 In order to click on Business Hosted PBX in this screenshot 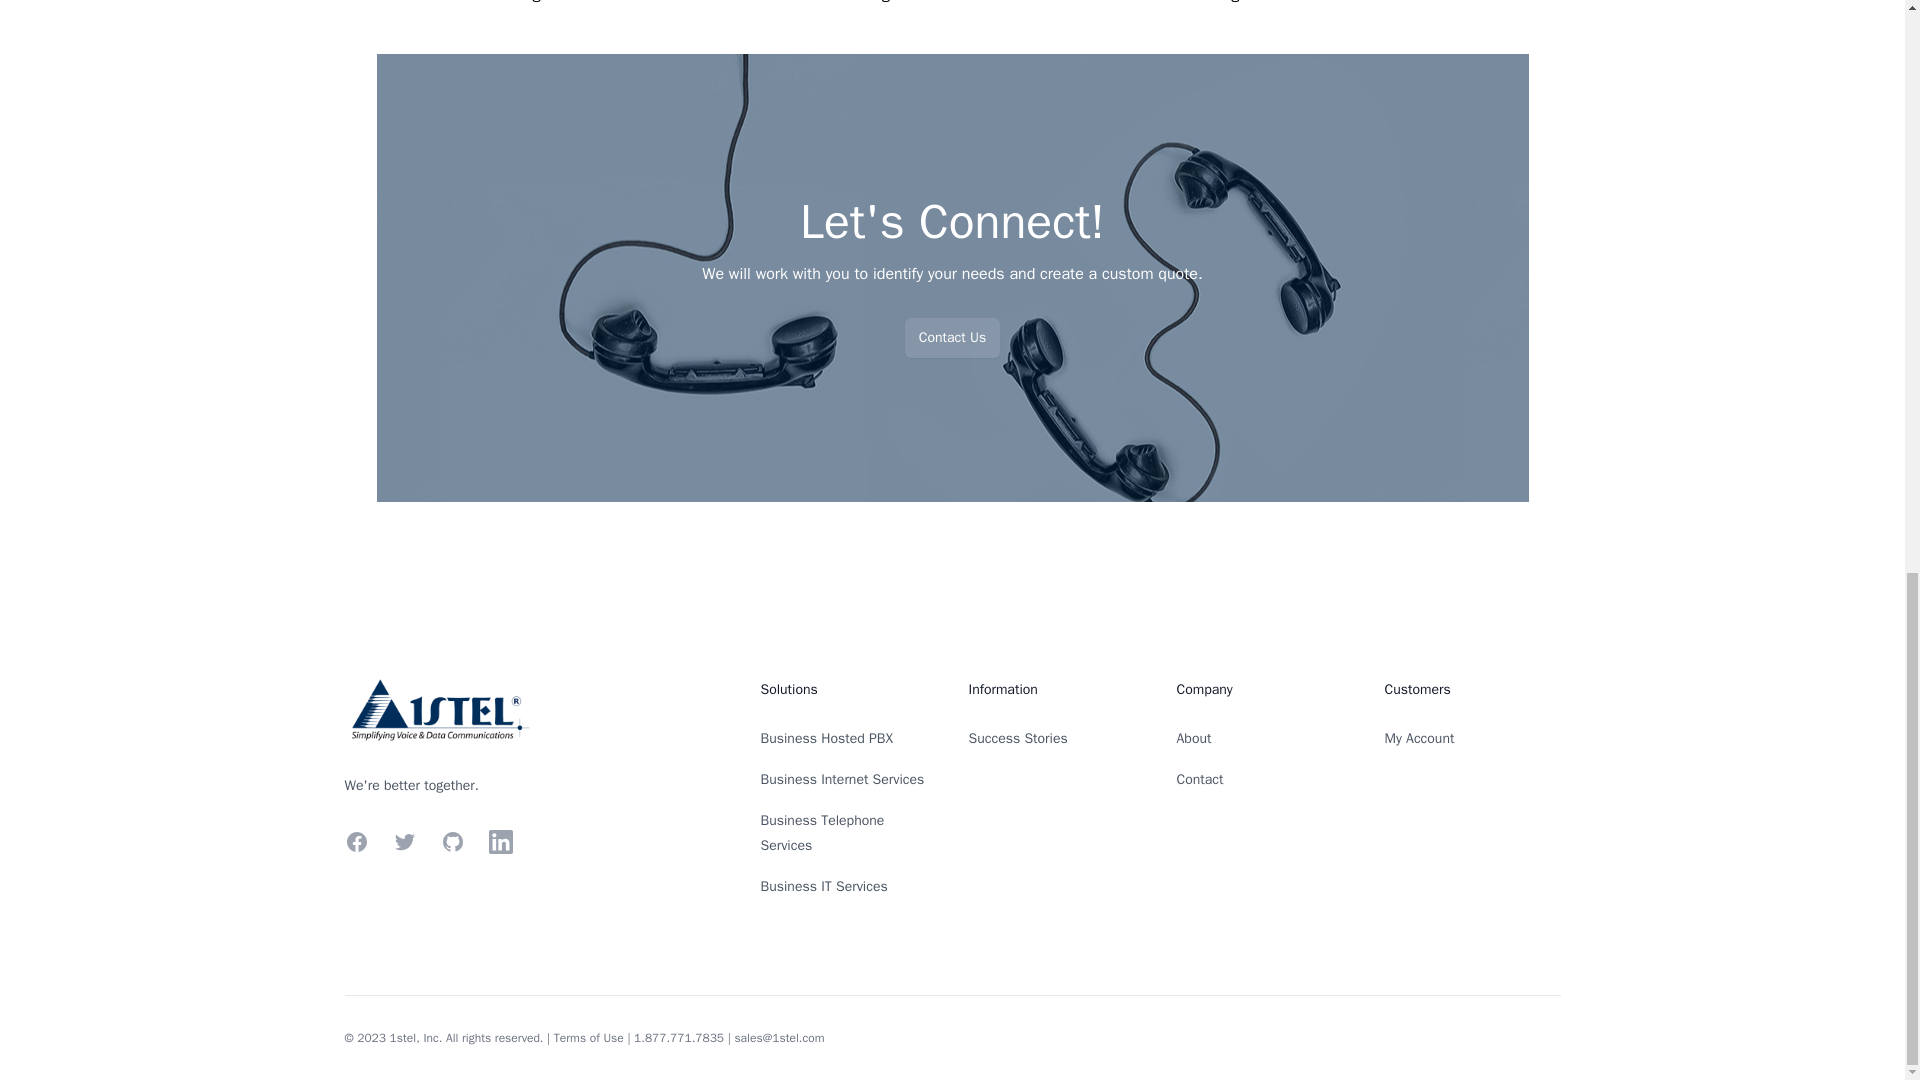, I will do `click(826, 738)`.